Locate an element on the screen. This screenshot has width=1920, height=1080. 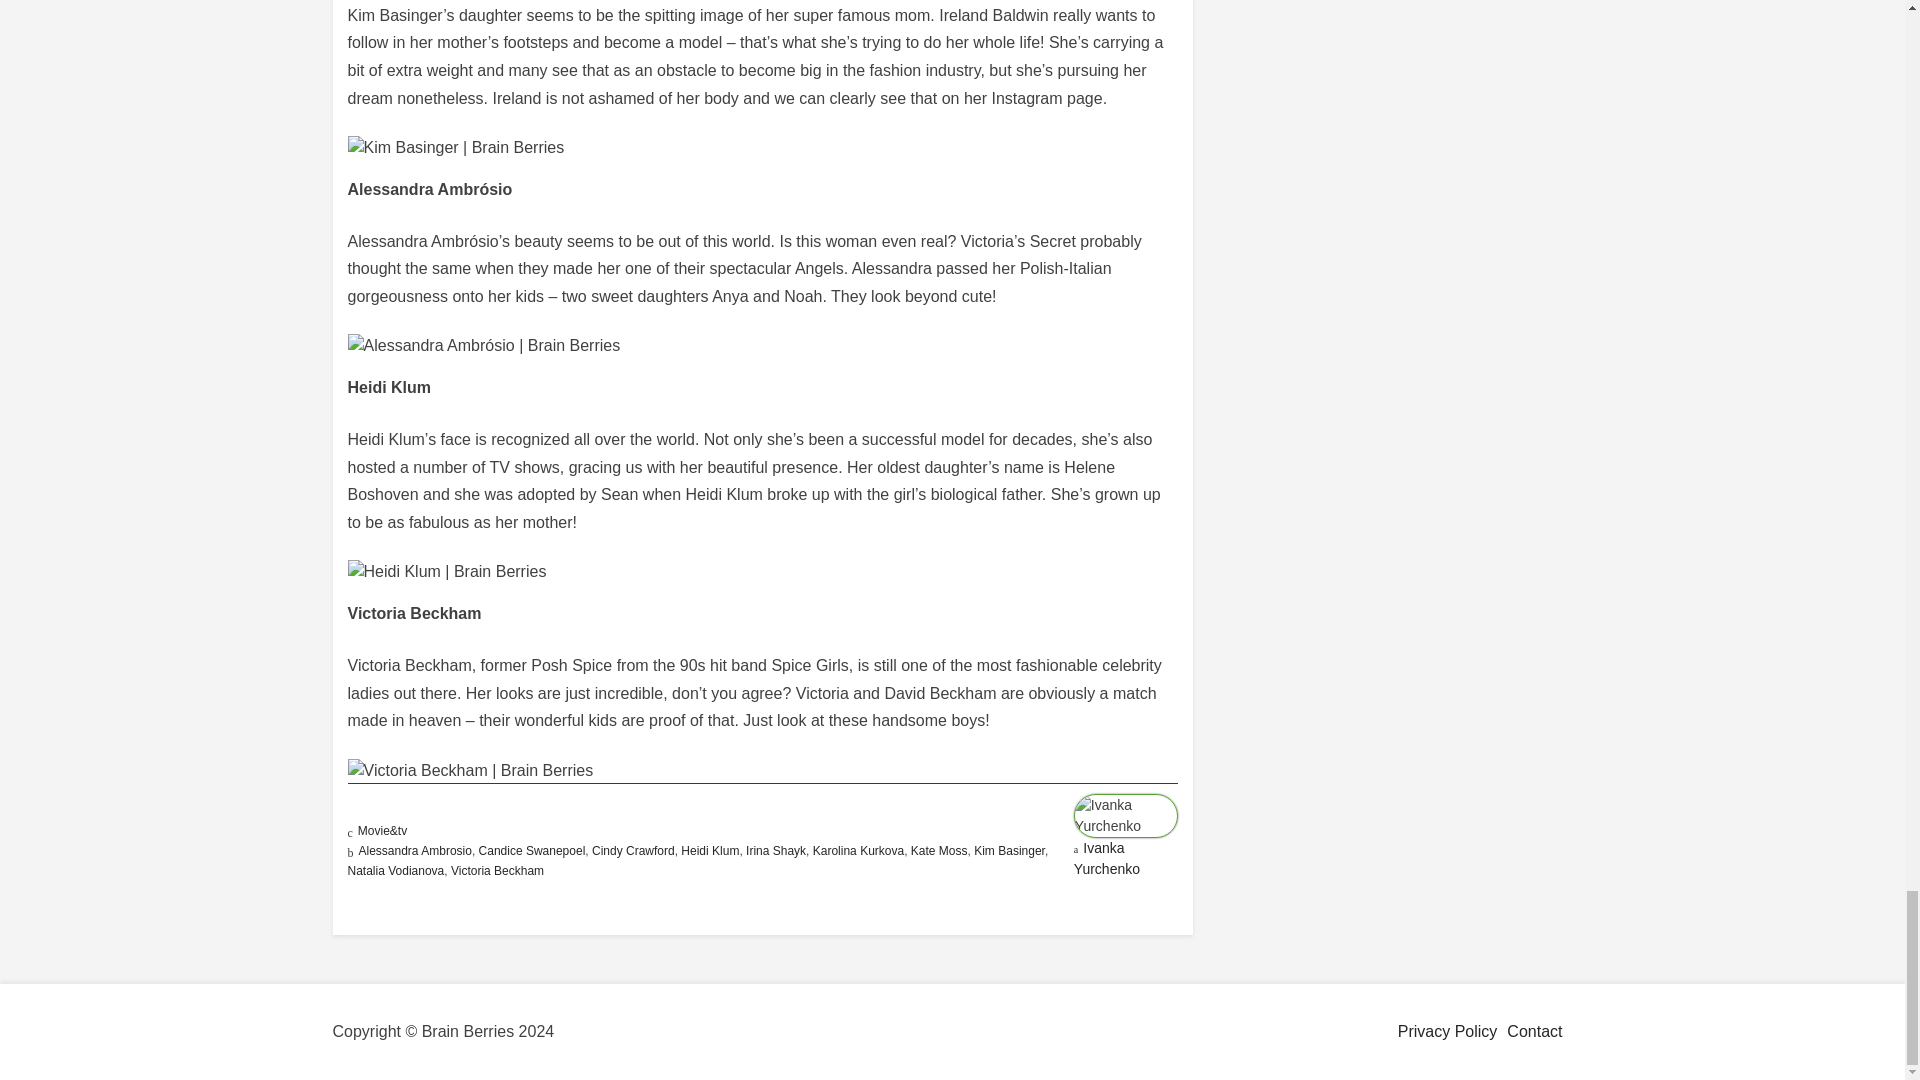
Cindy Crawford is located at coordinates (633, 850).